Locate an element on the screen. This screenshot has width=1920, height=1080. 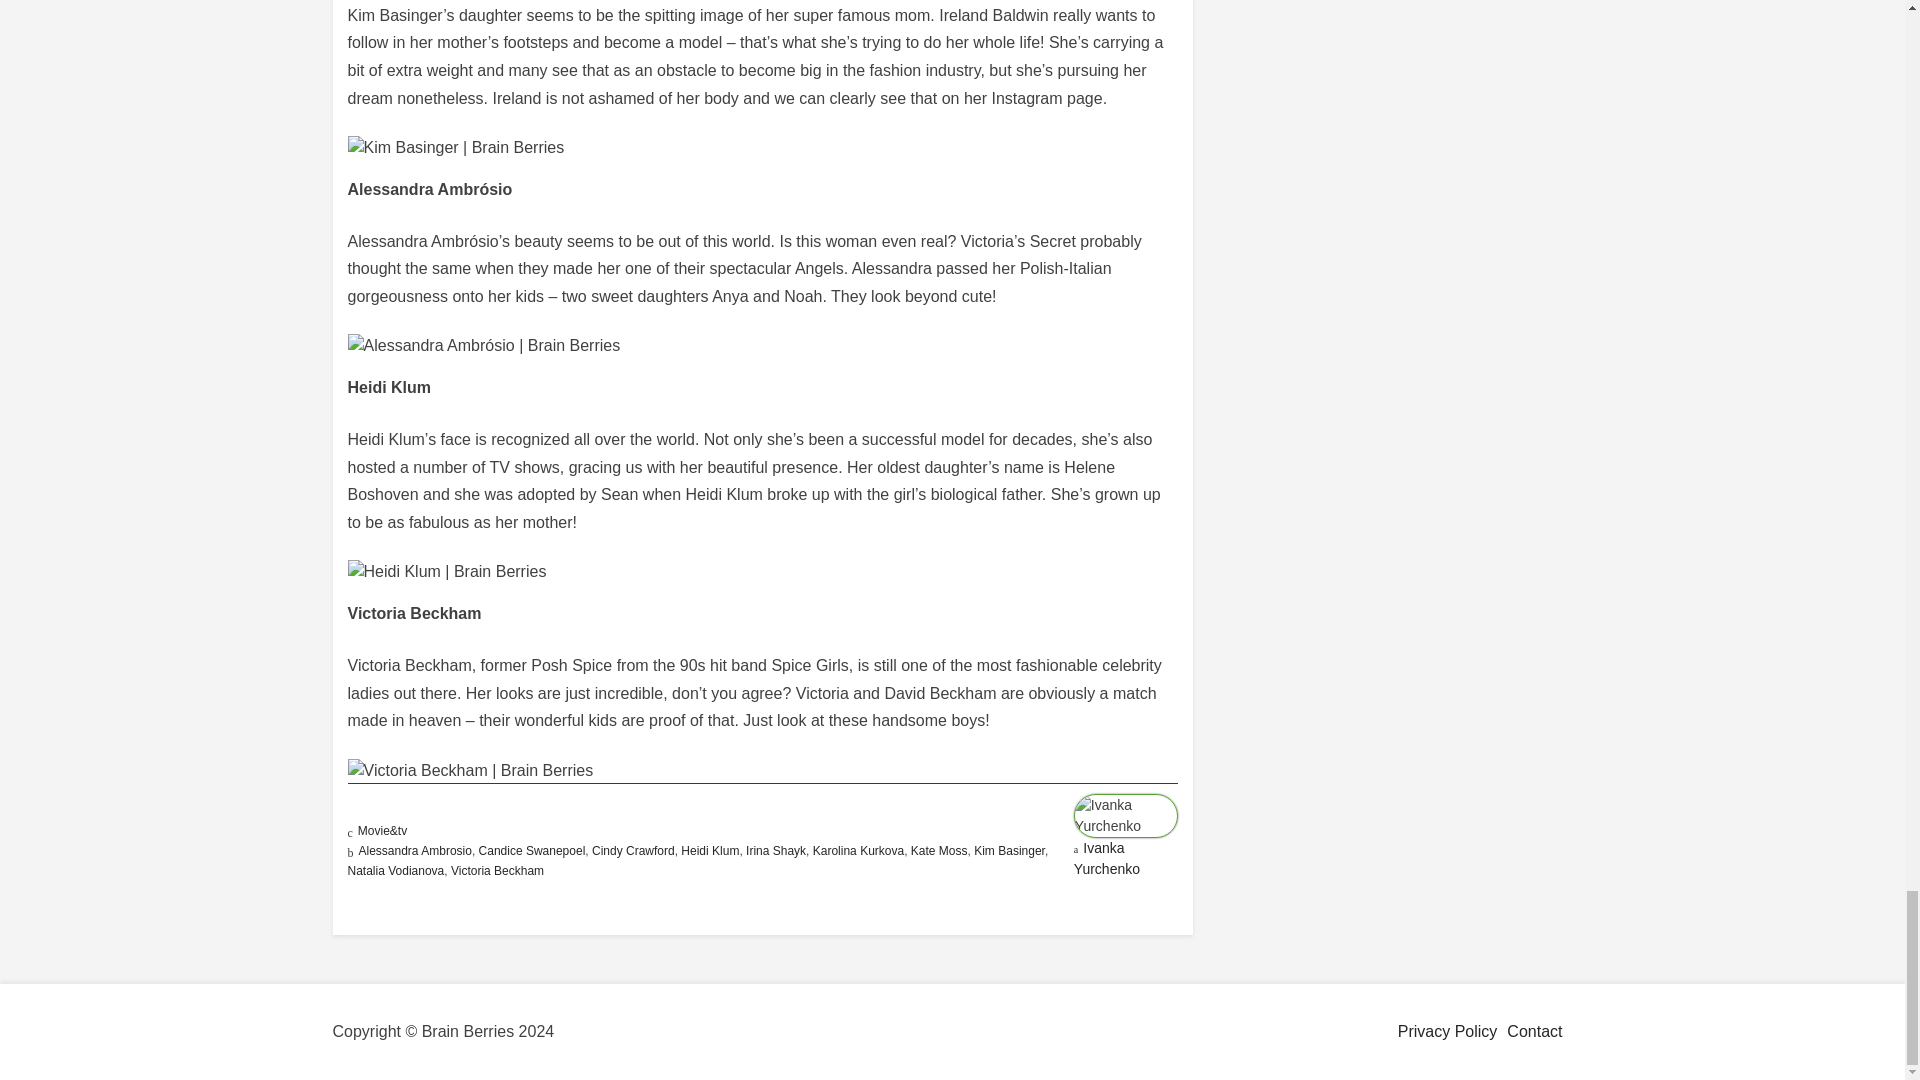
Cindy Crawford is located at coordinates (633, 850).